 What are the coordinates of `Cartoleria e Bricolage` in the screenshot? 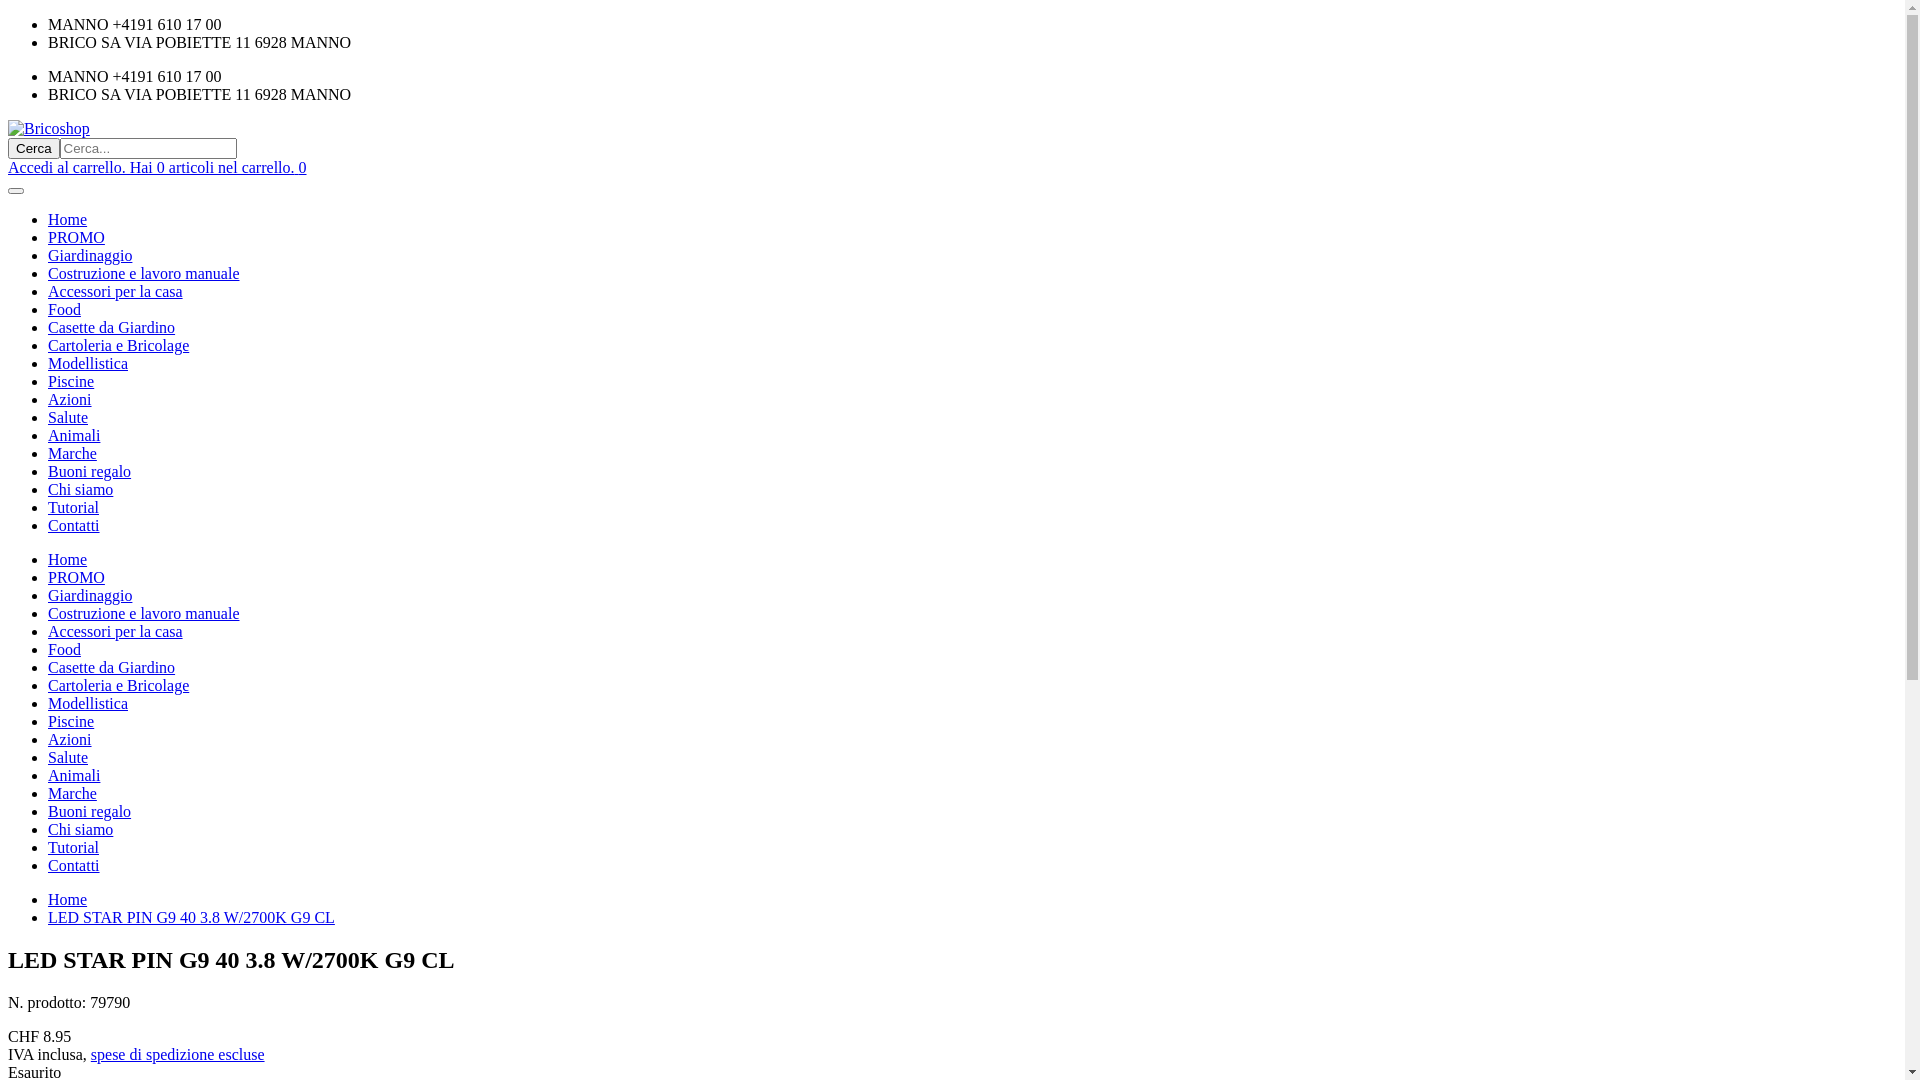 It's located at (118, 346).